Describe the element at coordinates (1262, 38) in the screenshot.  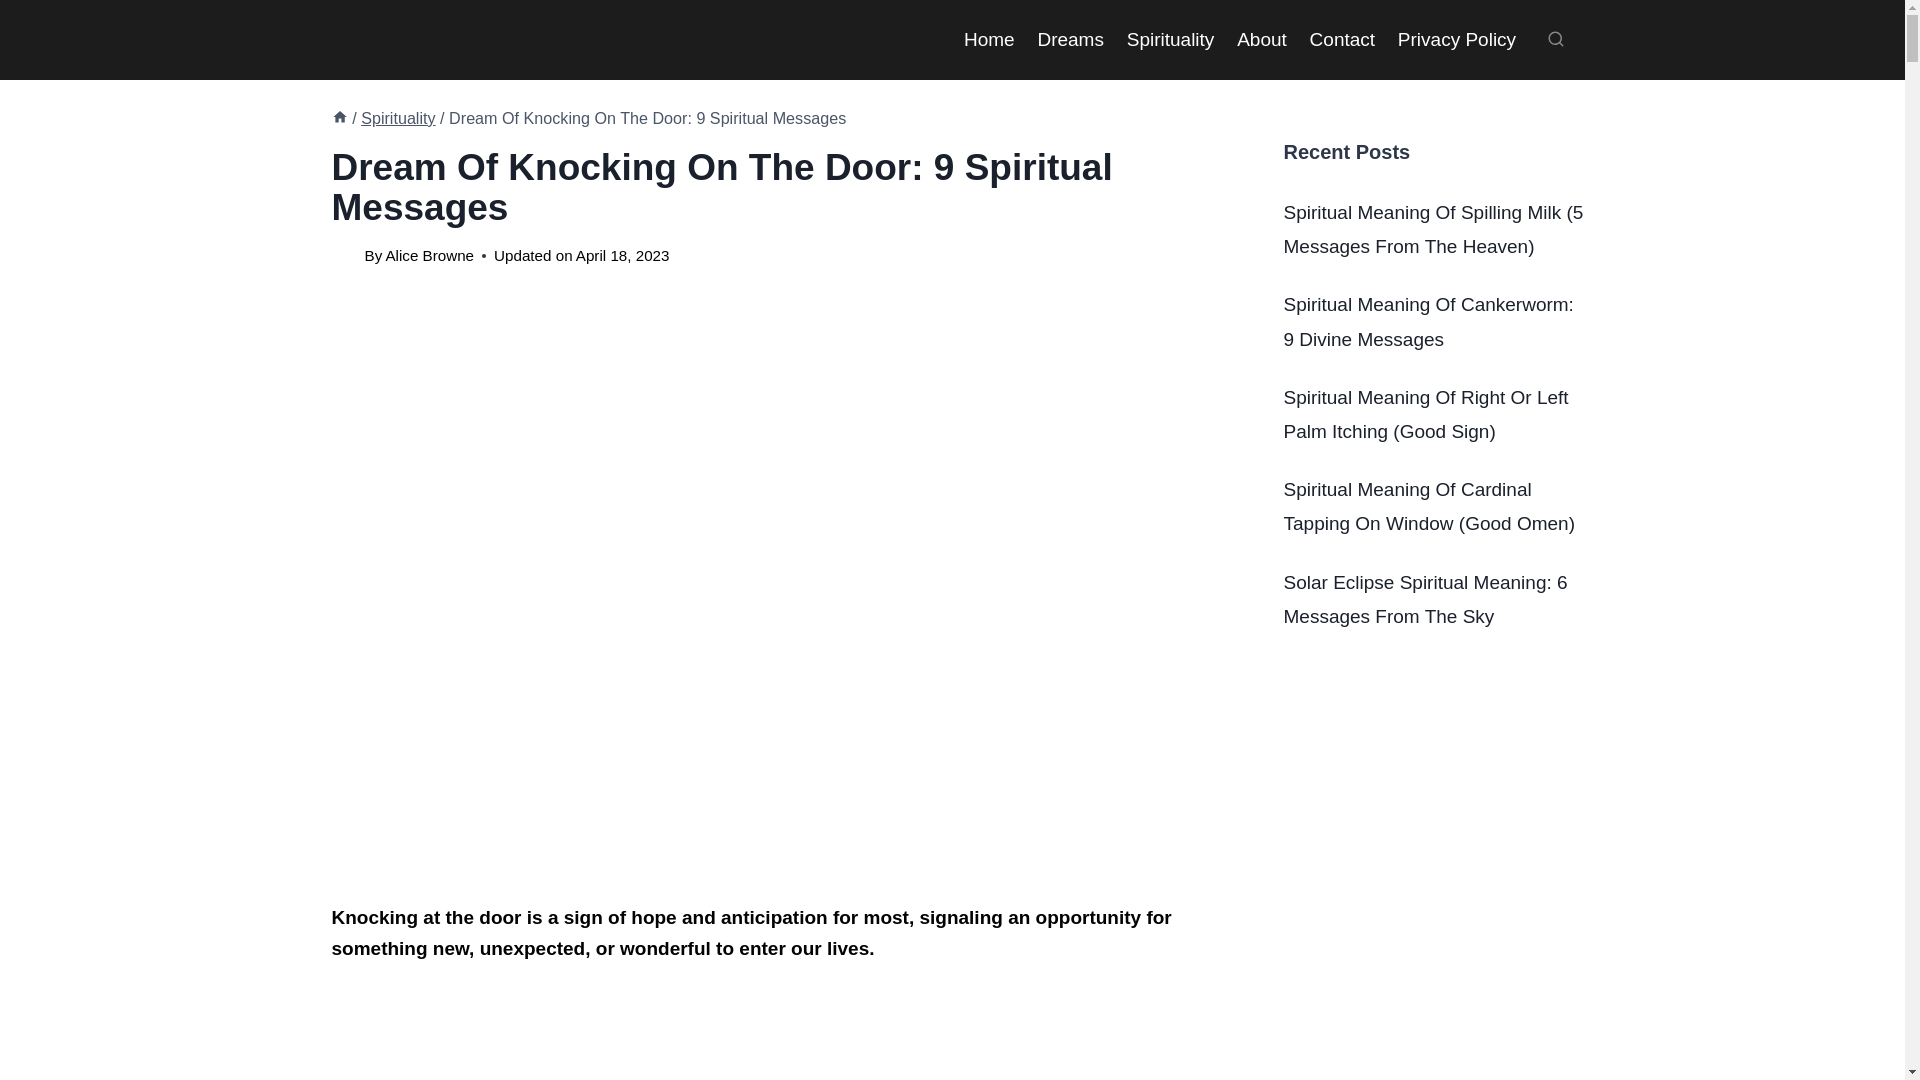
I see `About` at that location.